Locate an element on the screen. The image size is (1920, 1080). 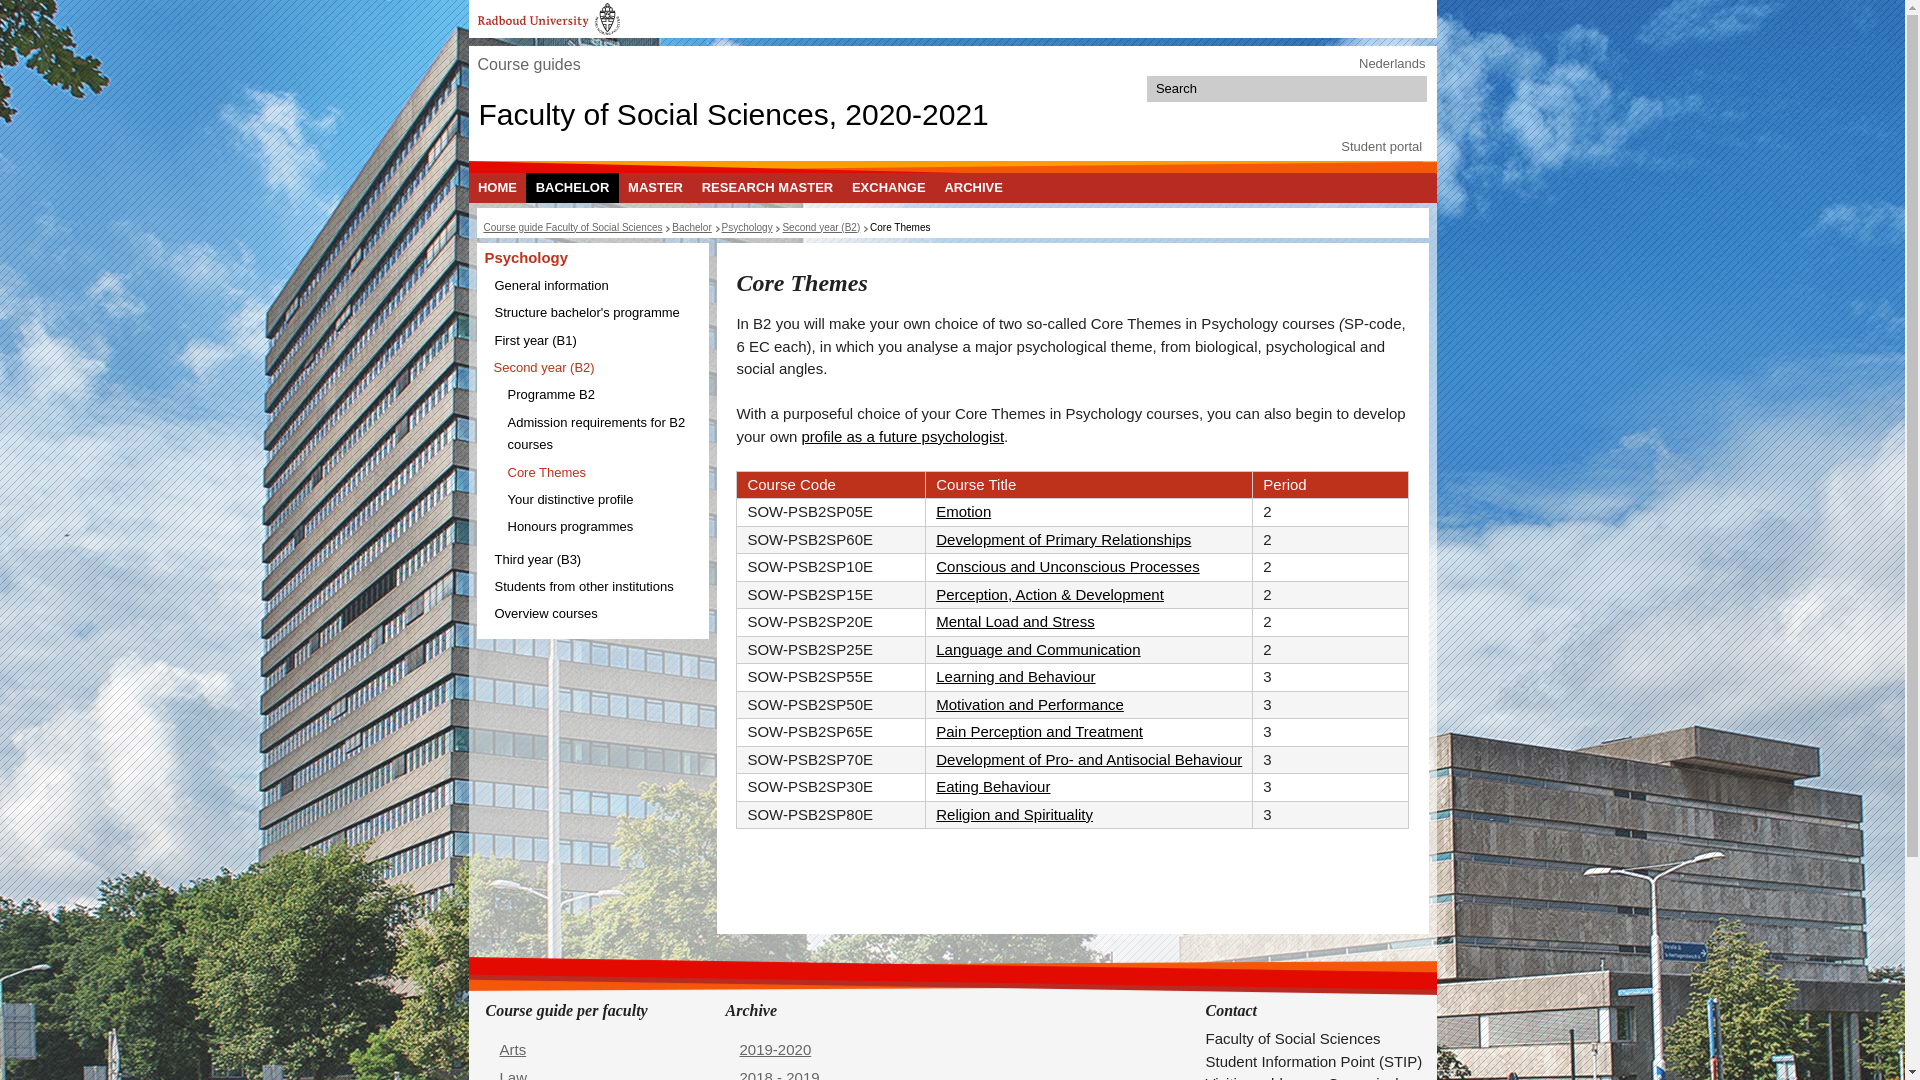
HOME is located at coordinates (497, 187).